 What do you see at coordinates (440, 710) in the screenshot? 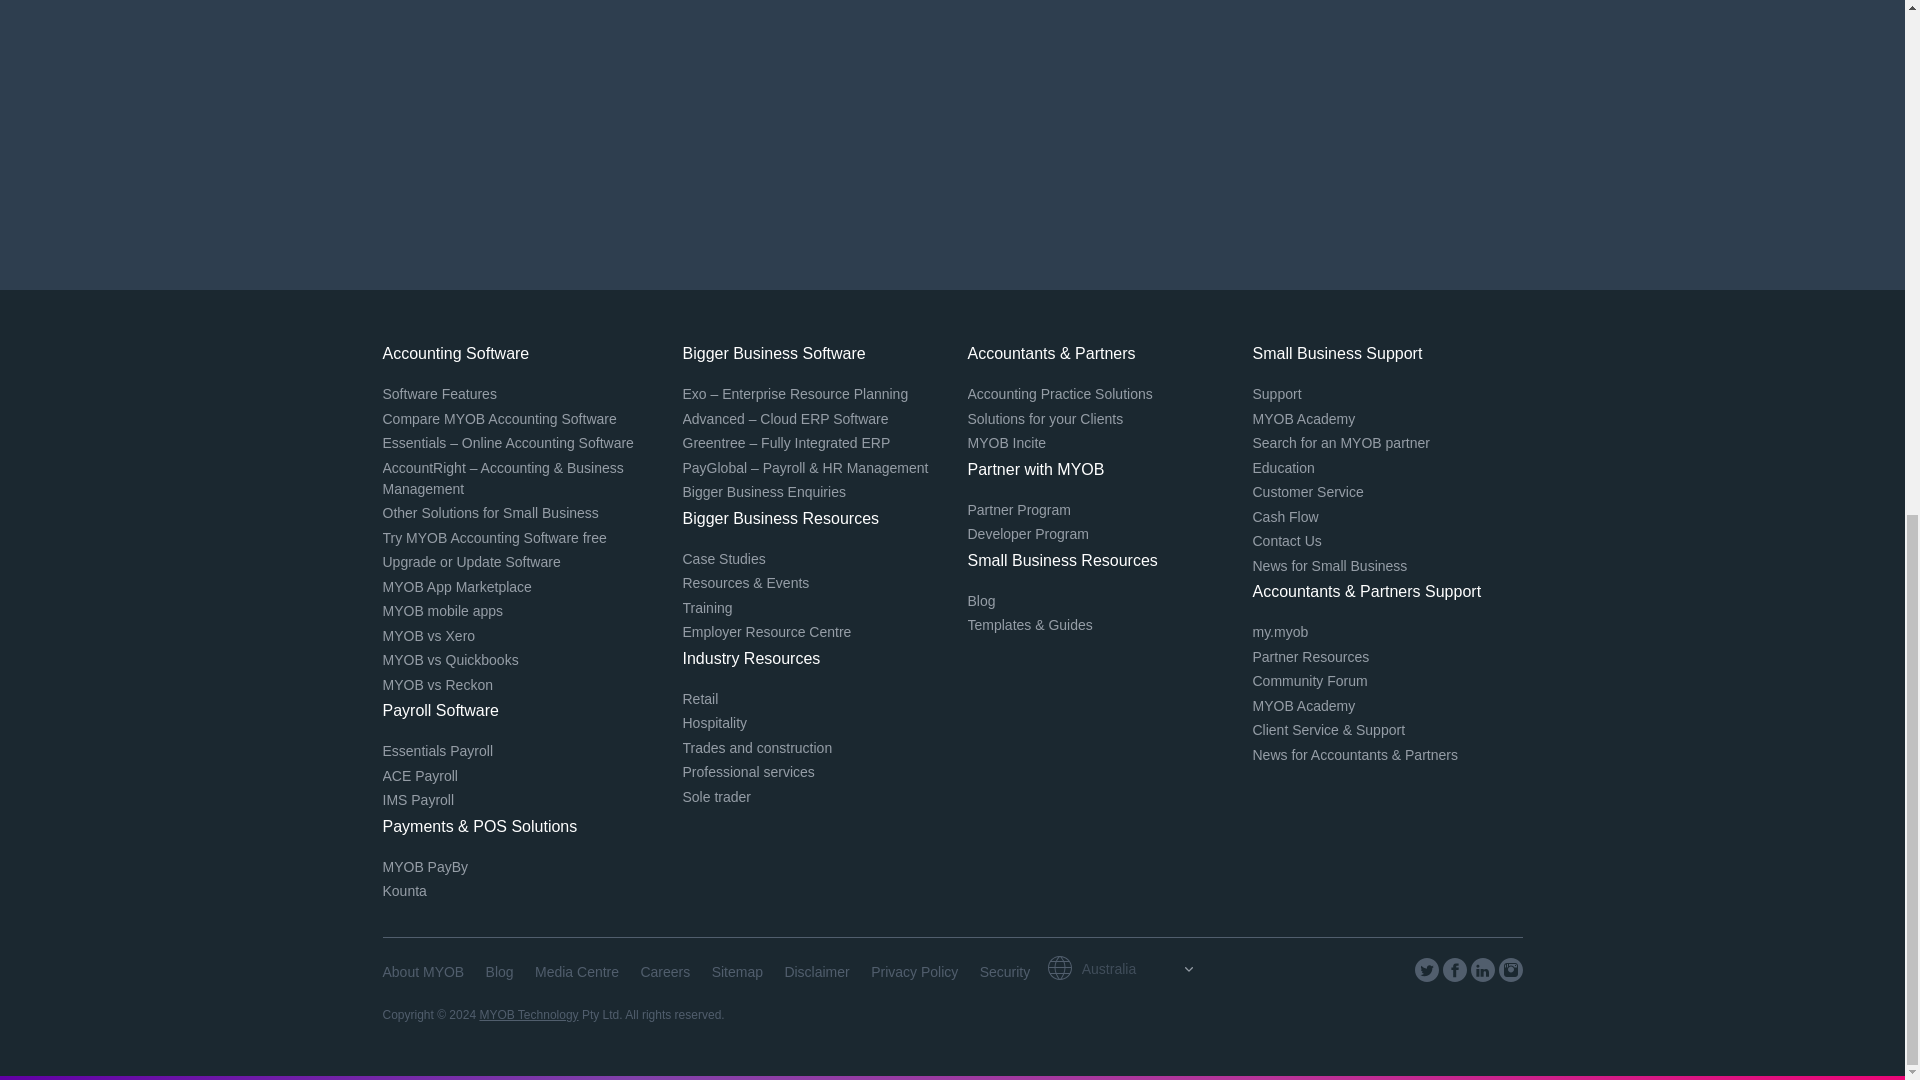
I see `Payroll Software` at bounding box center [440, 710].